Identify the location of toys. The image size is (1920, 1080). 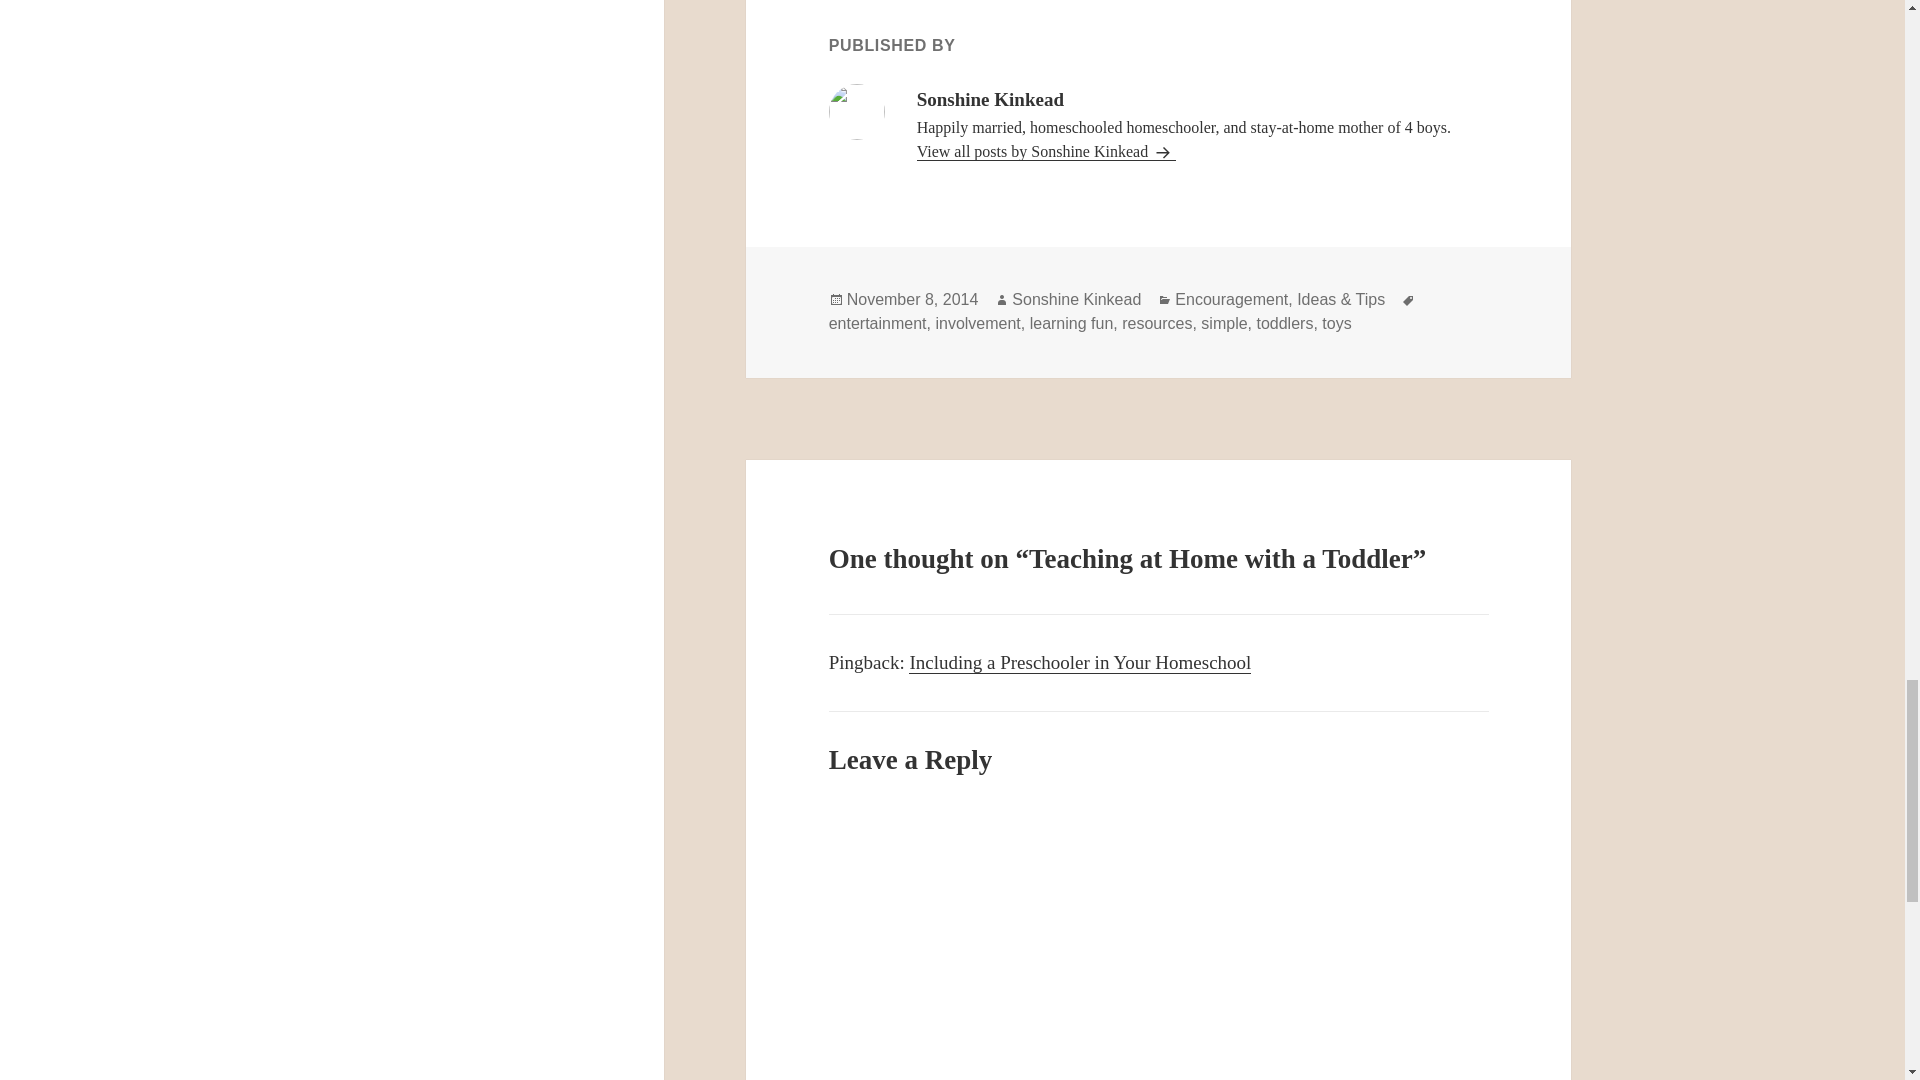
(1336, 324).